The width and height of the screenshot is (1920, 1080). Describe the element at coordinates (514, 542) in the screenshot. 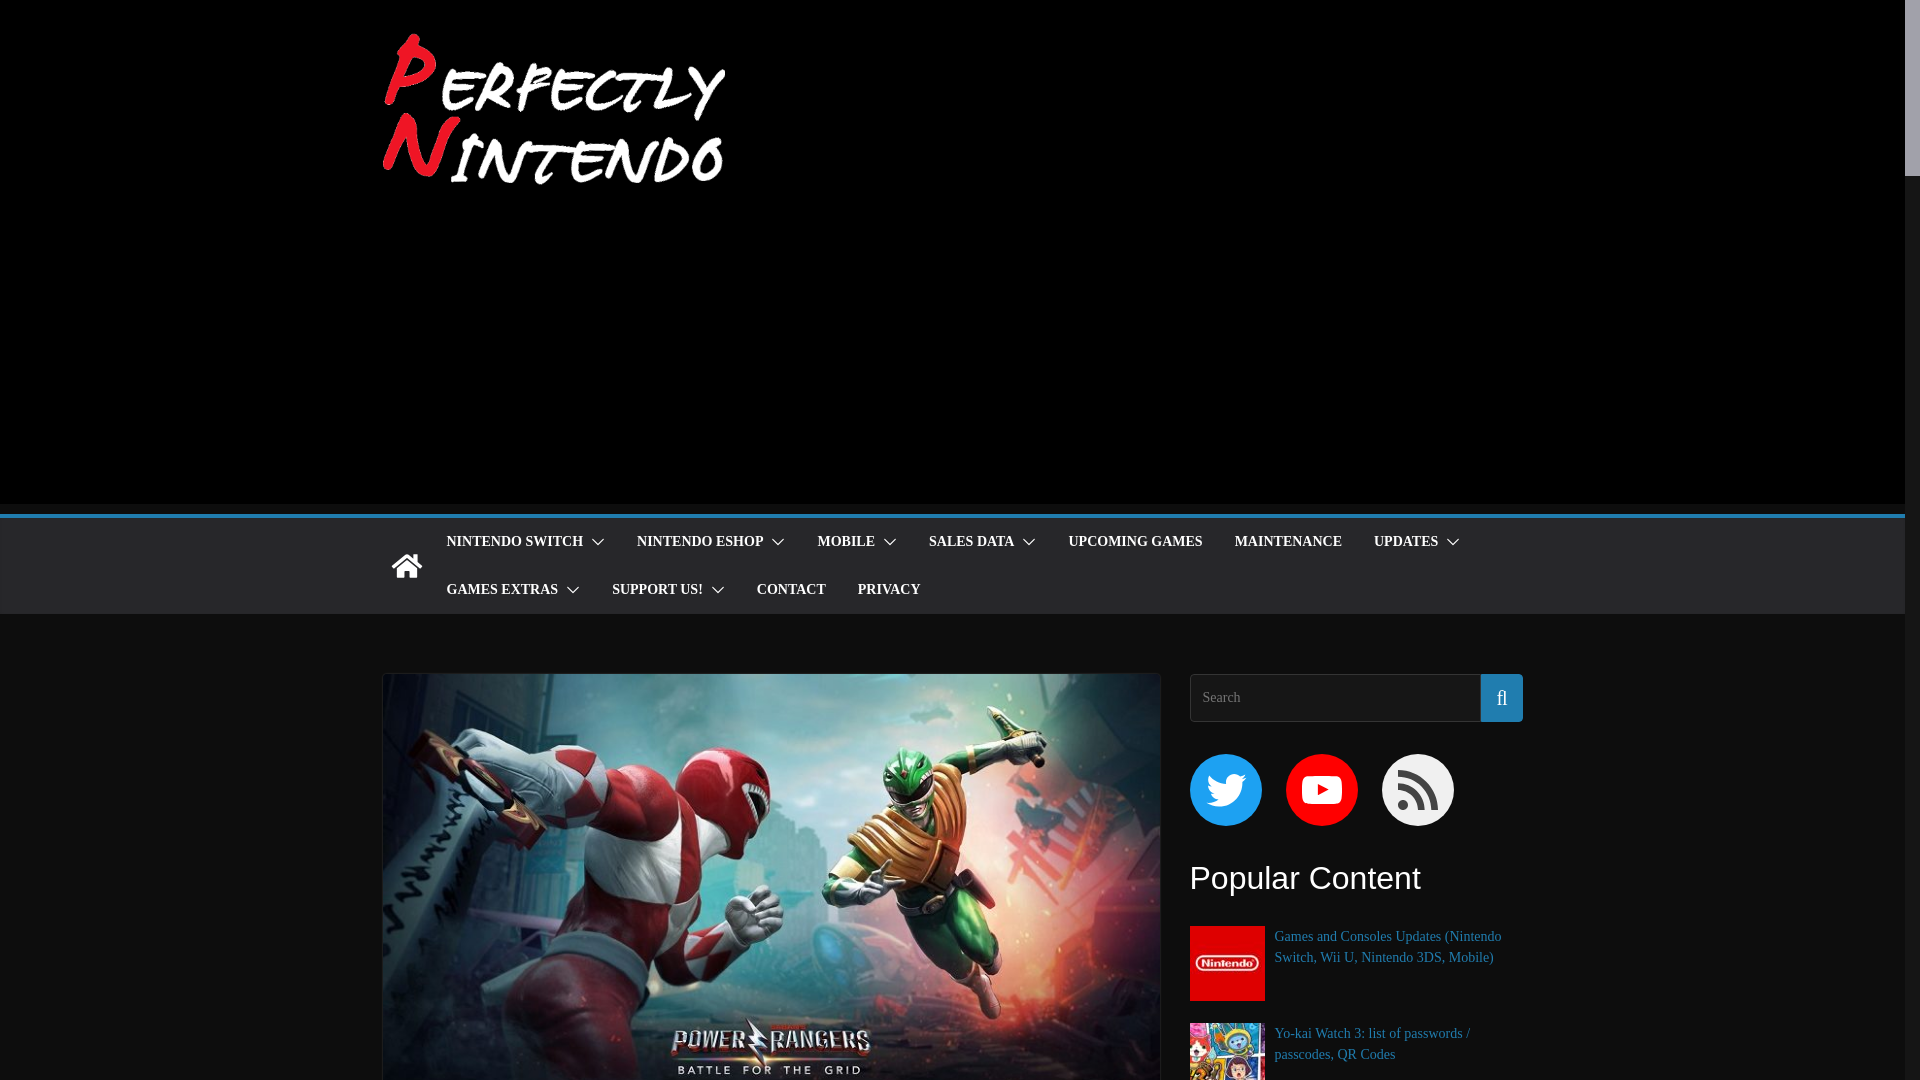

I see `NINTENDO SWITCH` at that location.